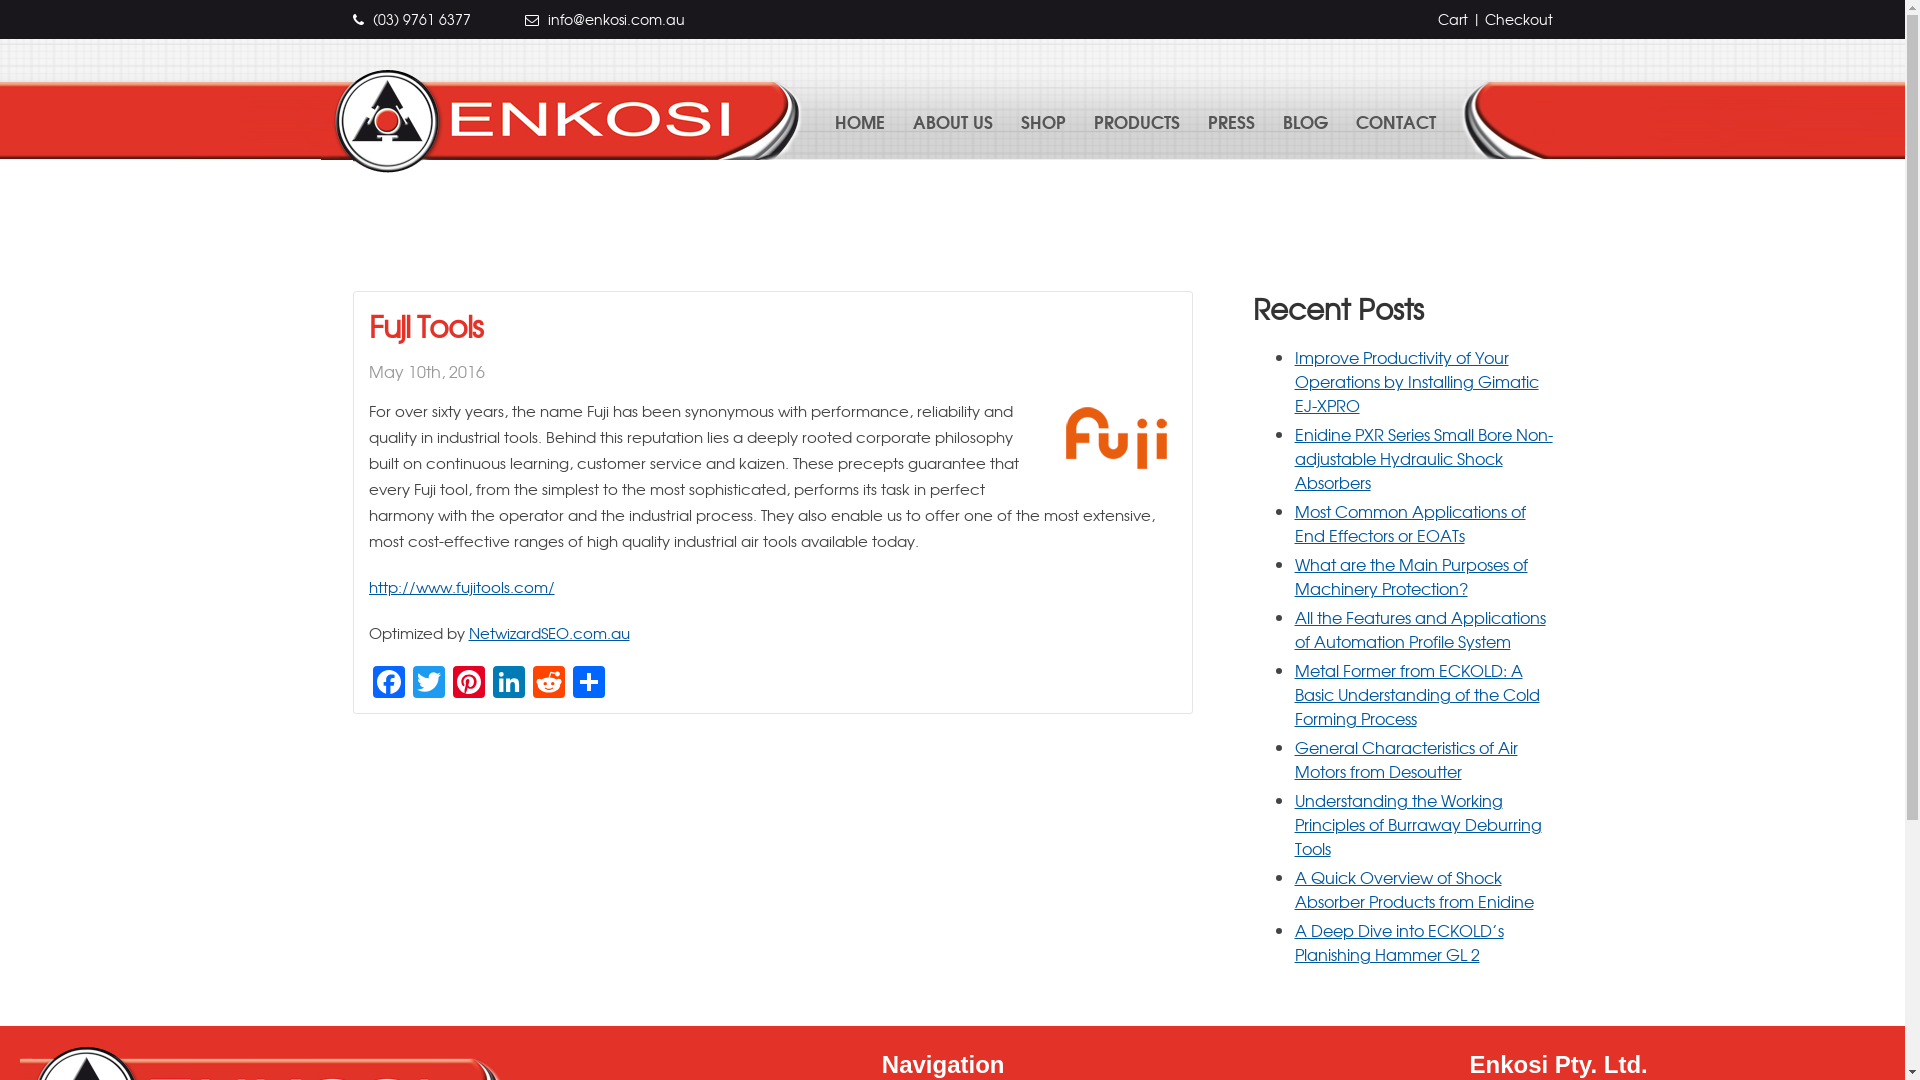 This screenshot has width=1920, height=1080. I want to click on NetwizardSEO.com.au, so click(548, 632).